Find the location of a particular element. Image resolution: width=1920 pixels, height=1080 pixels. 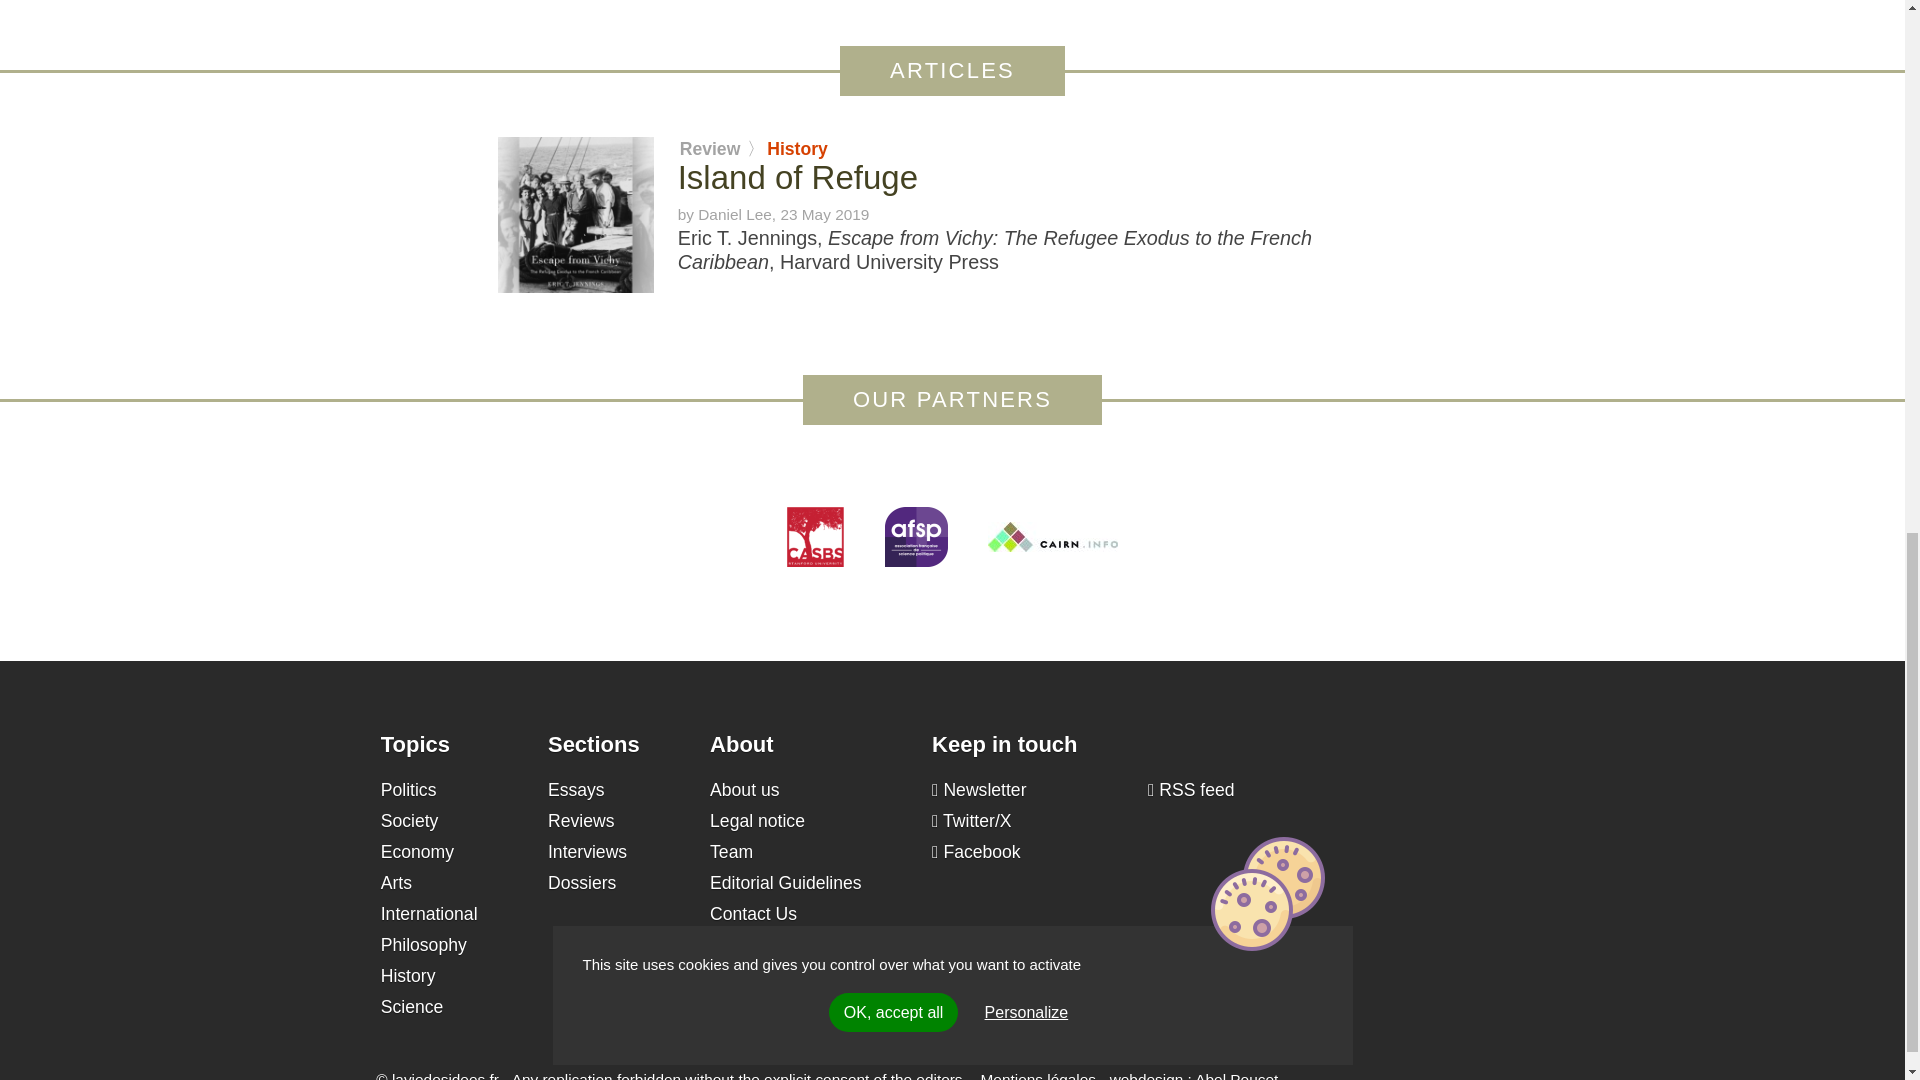

casbs  is located at coordinates (816, 536).